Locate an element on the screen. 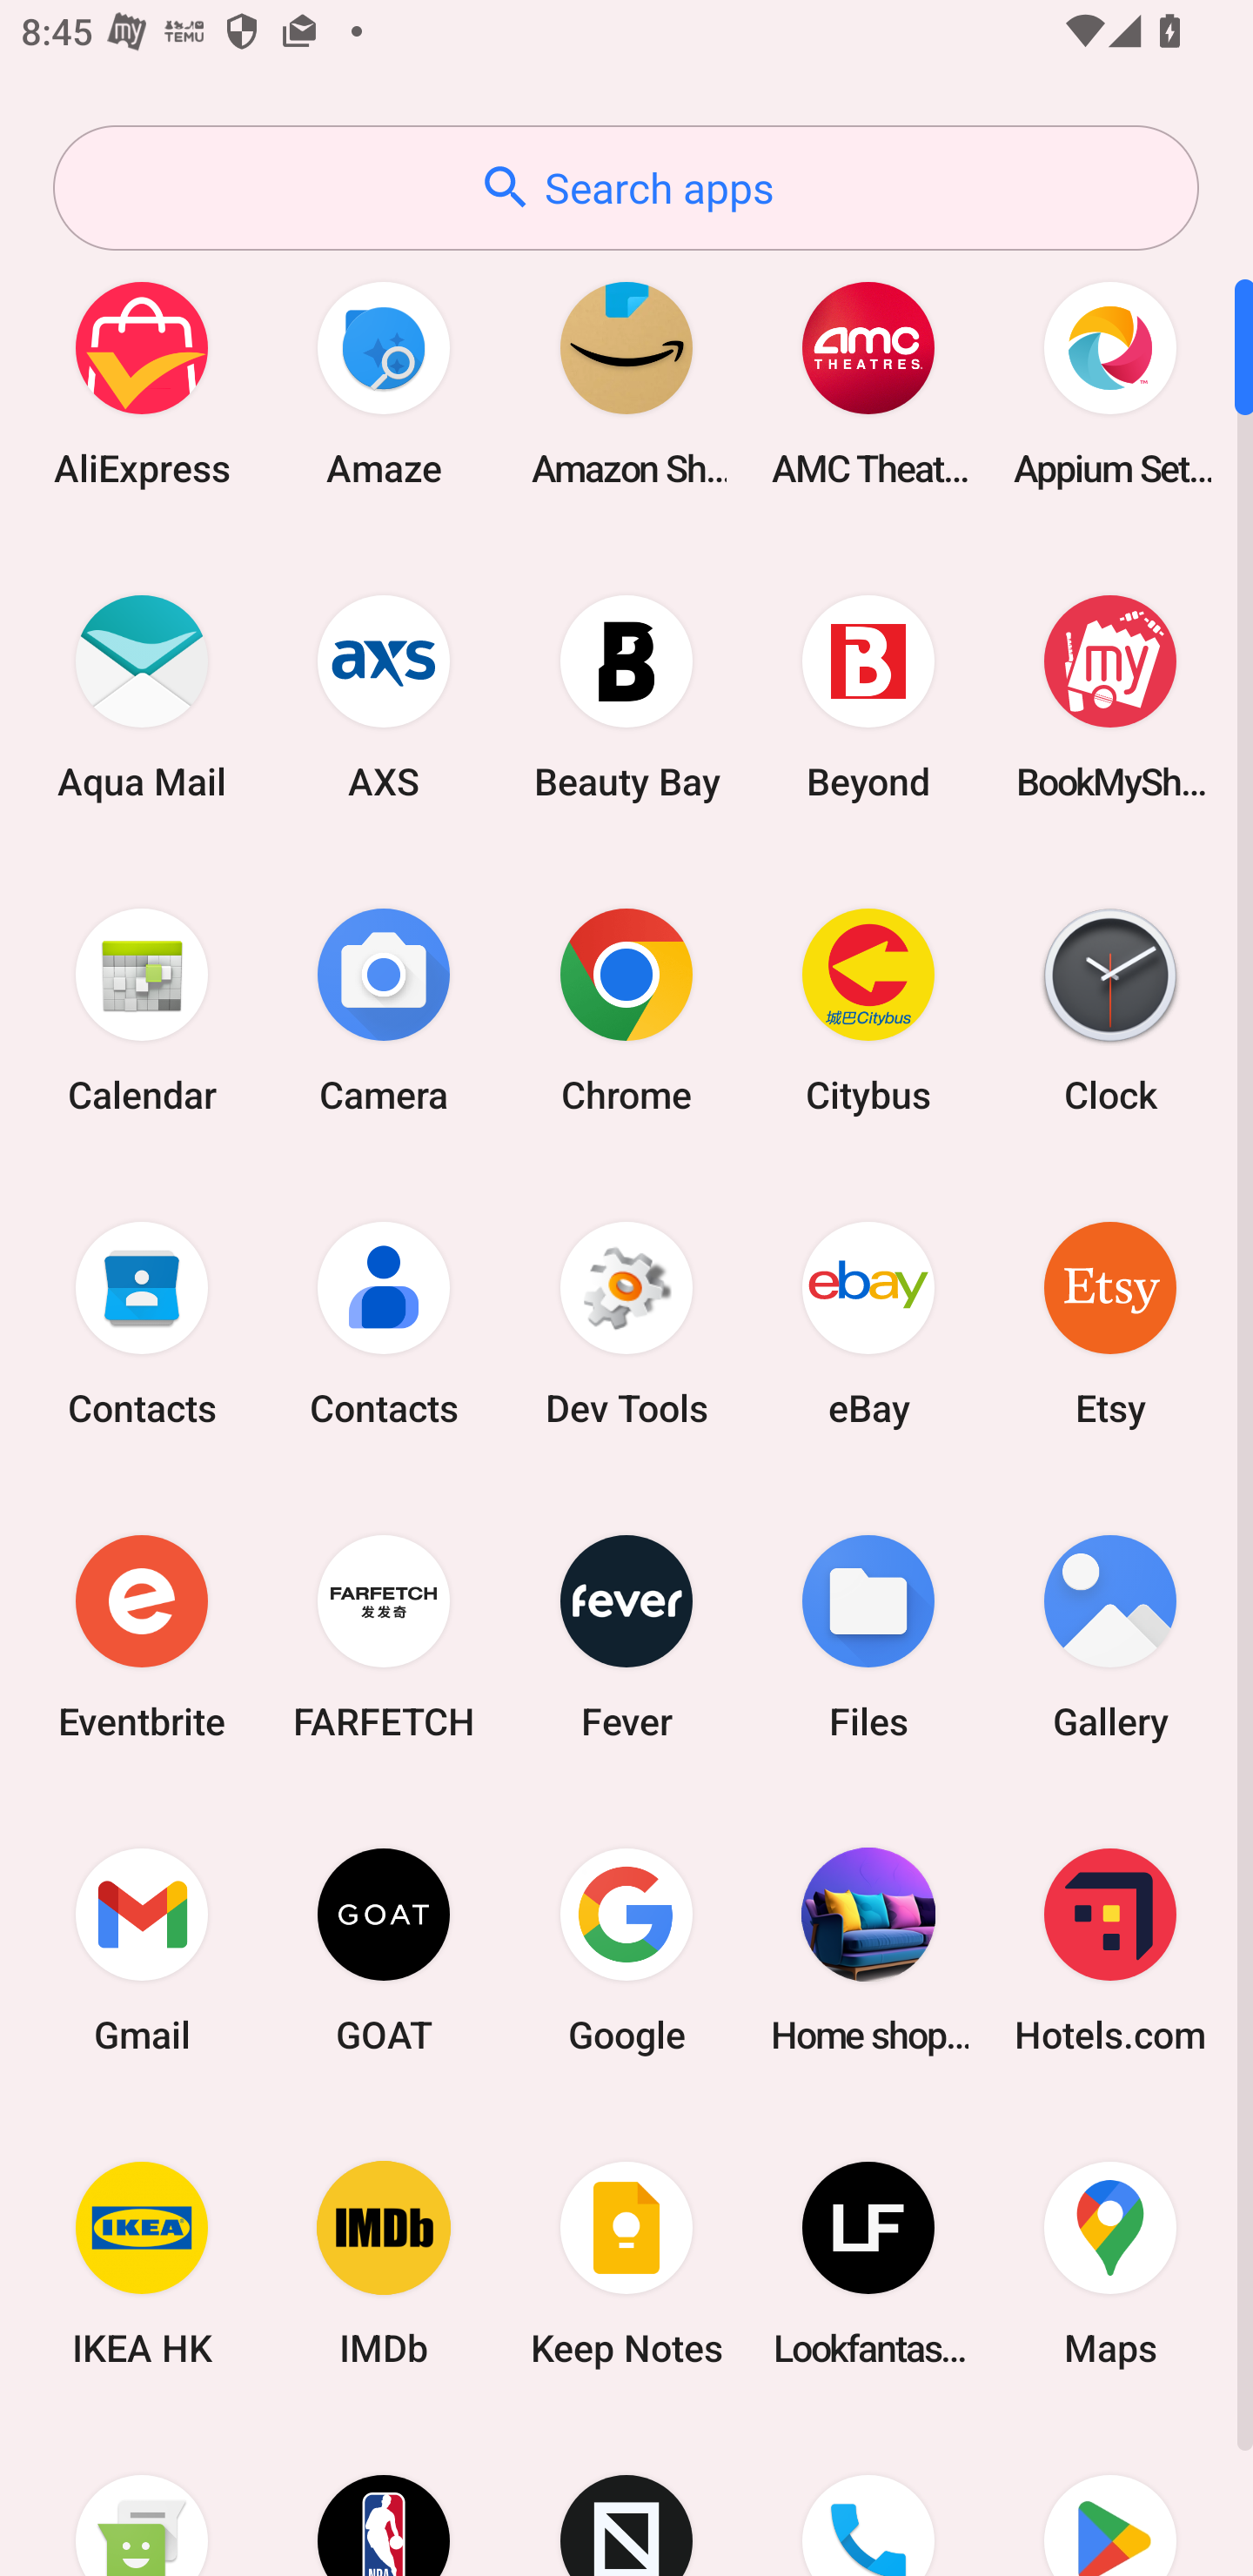 The height and width of the screenshot is (2576, 1253). AXS is located at coordinates (384, 696).